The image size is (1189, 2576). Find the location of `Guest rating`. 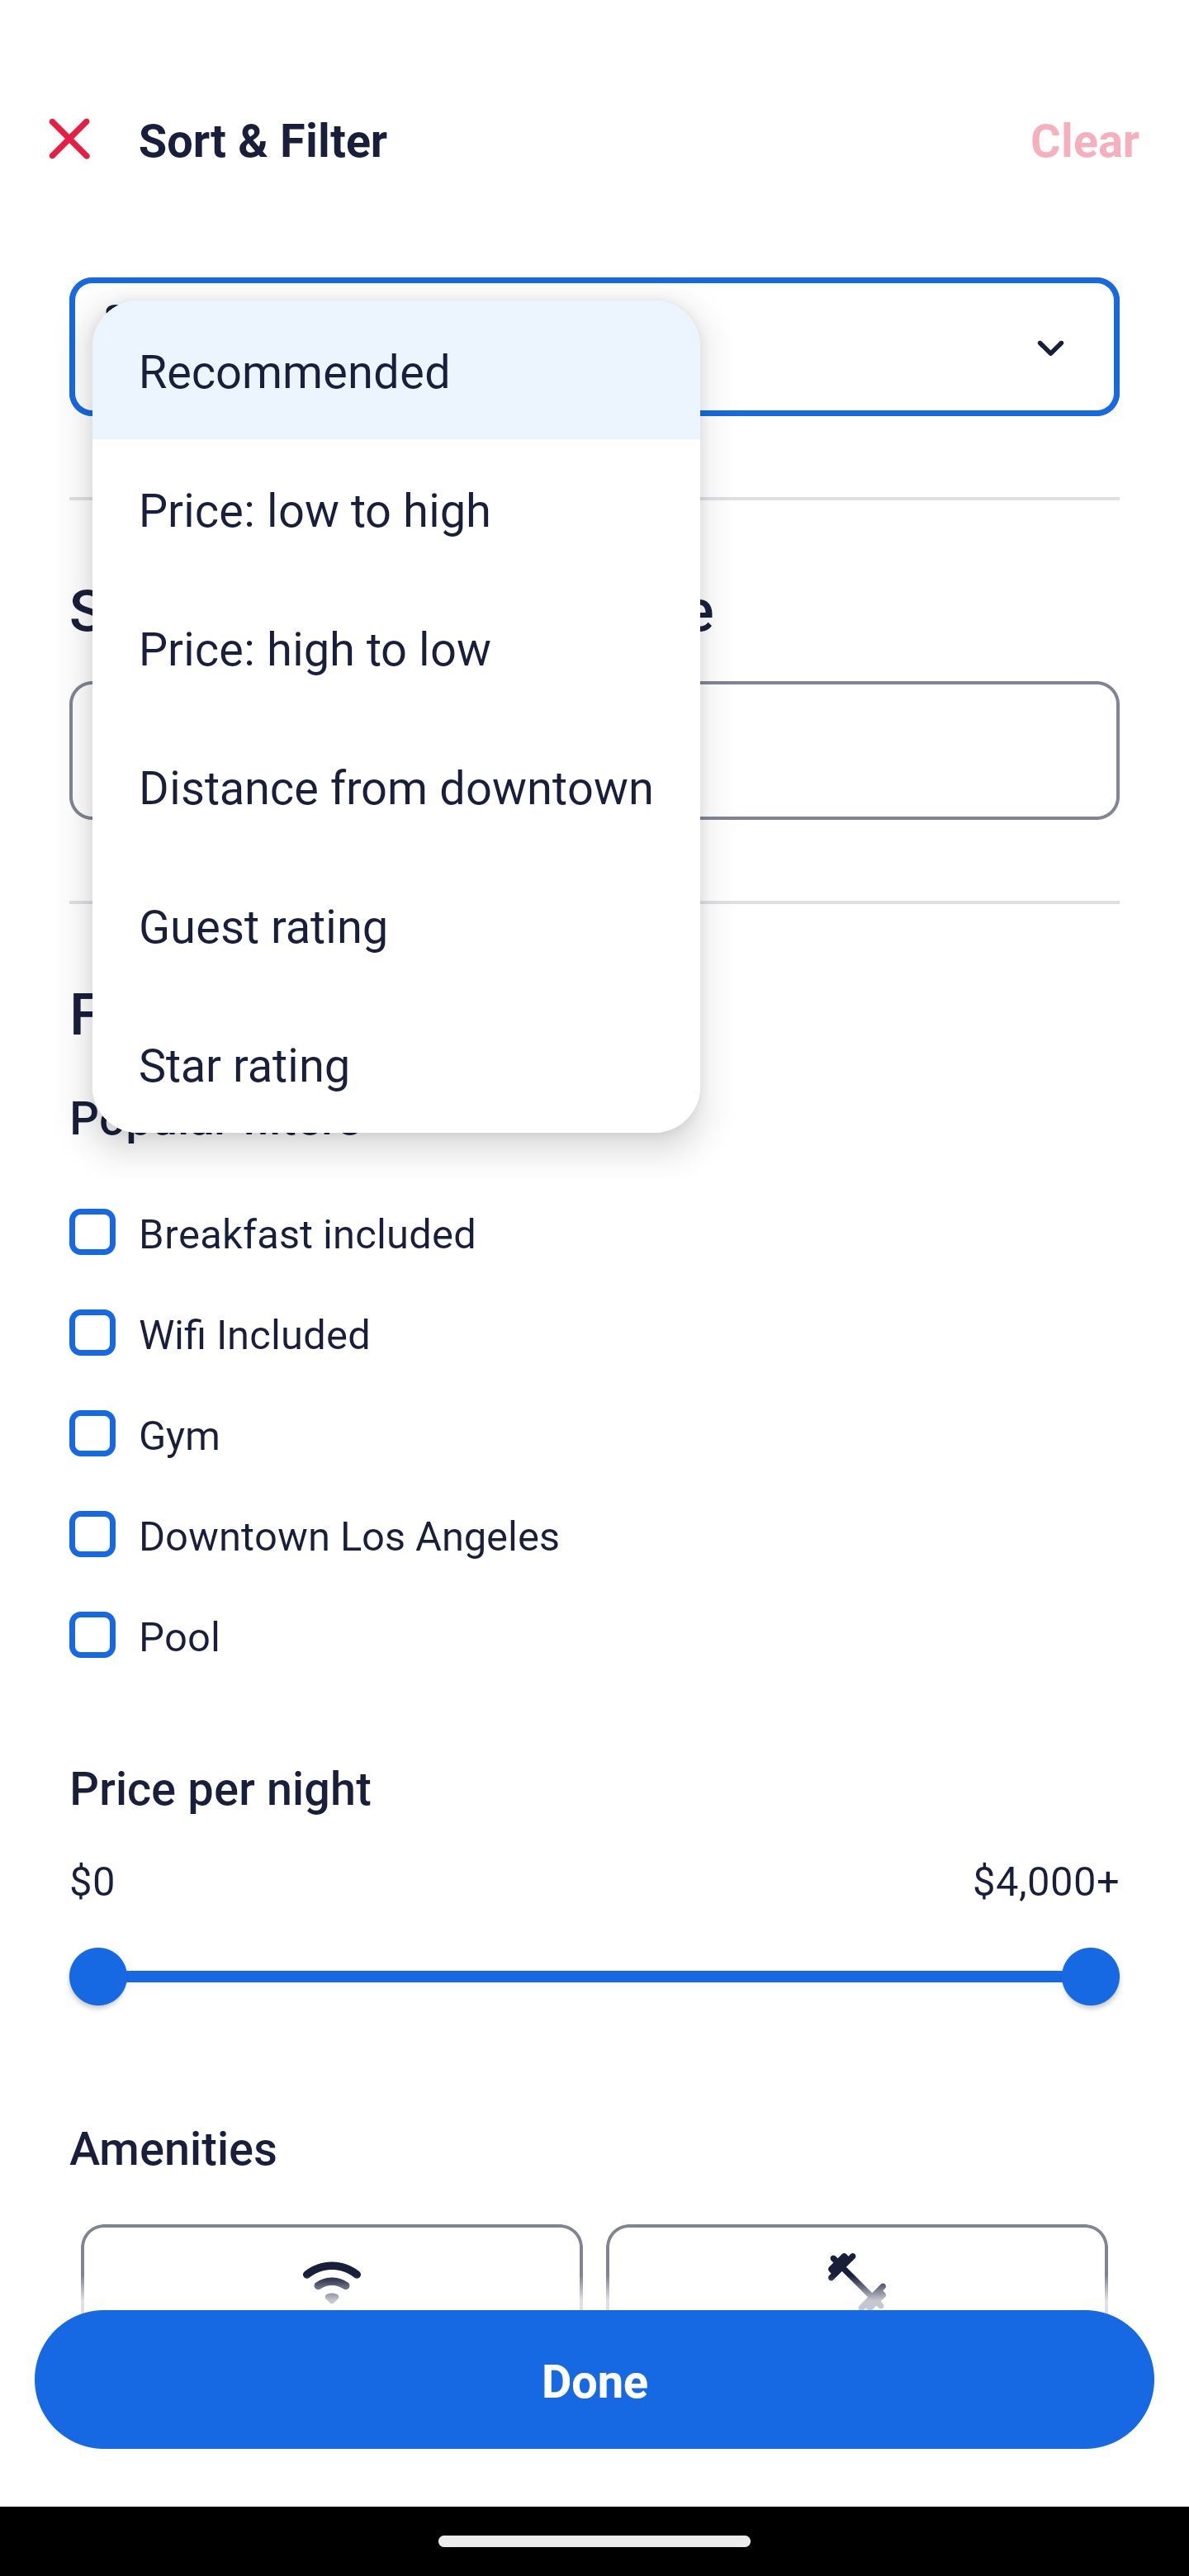

Guest rating is located at coordinates (396, 925).